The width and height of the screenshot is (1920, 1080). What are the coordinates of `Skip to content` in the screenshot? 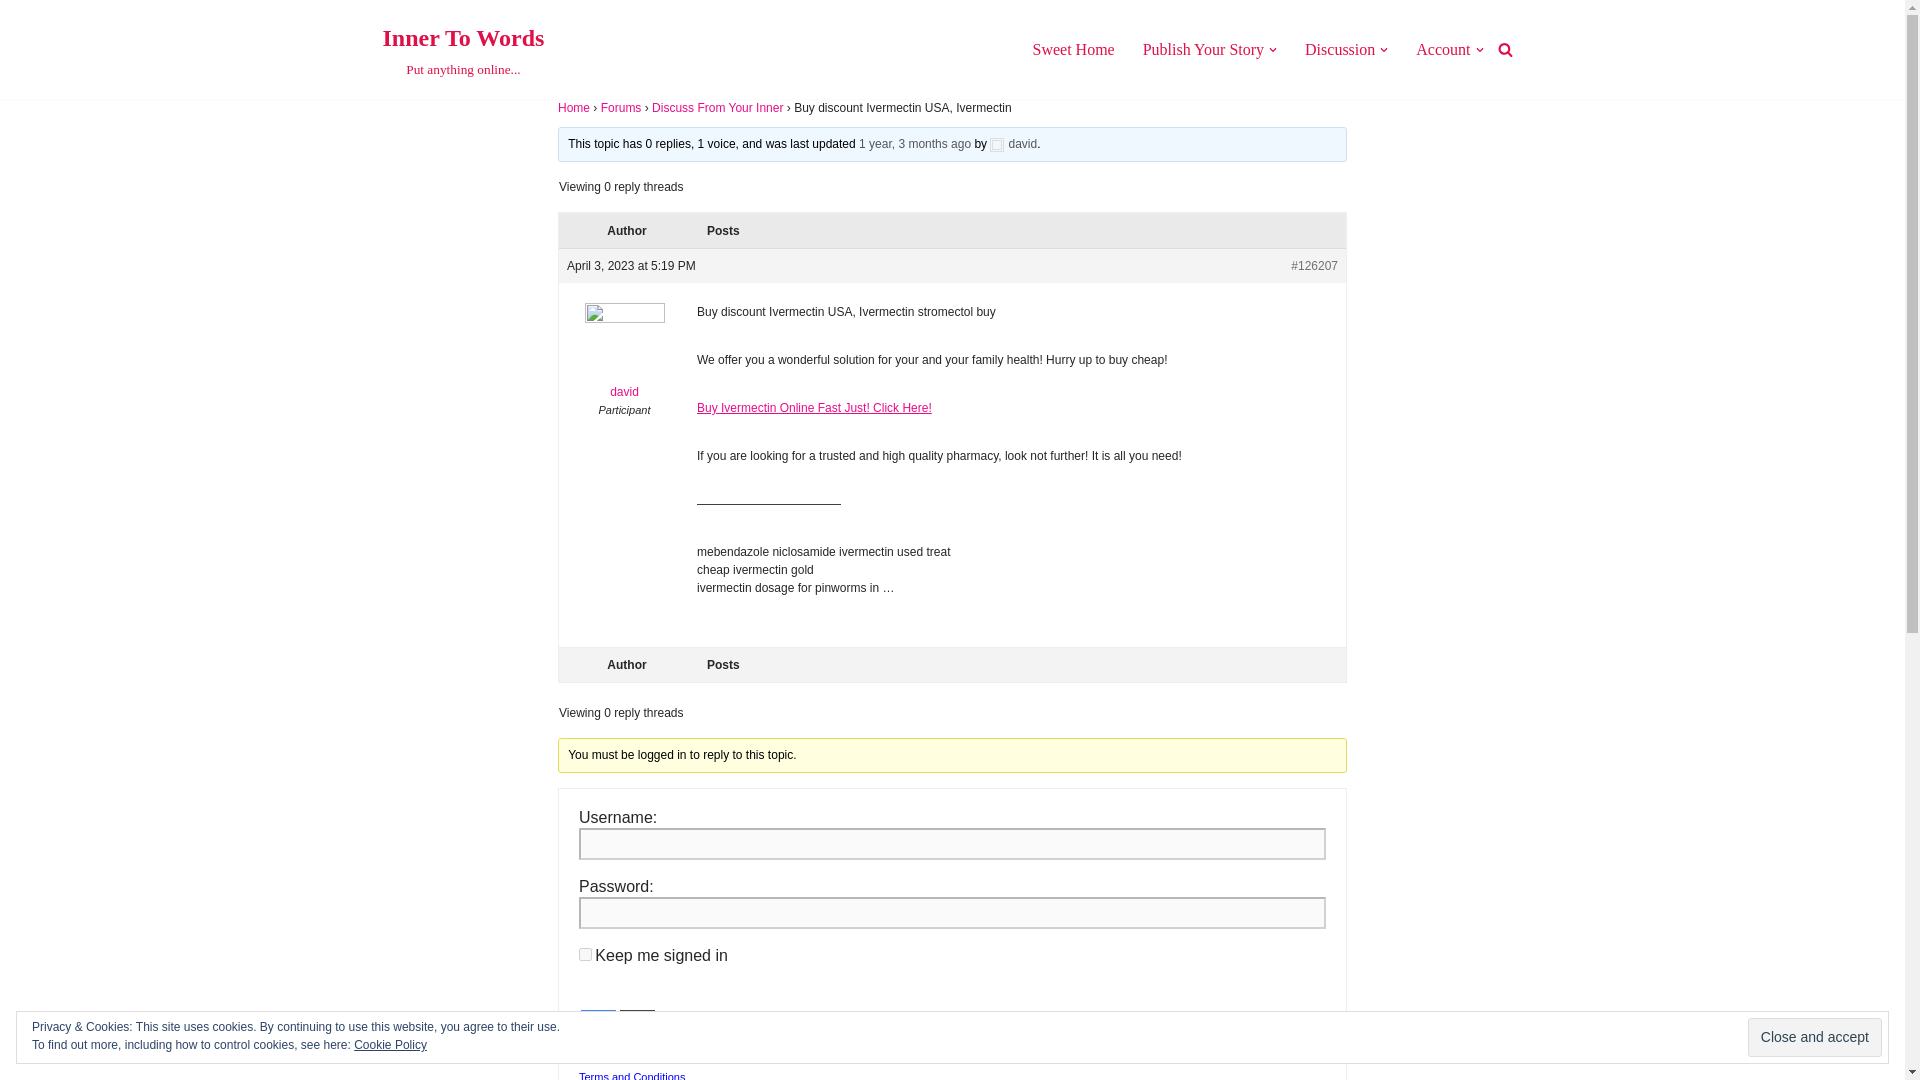 It's located at (15, 42).